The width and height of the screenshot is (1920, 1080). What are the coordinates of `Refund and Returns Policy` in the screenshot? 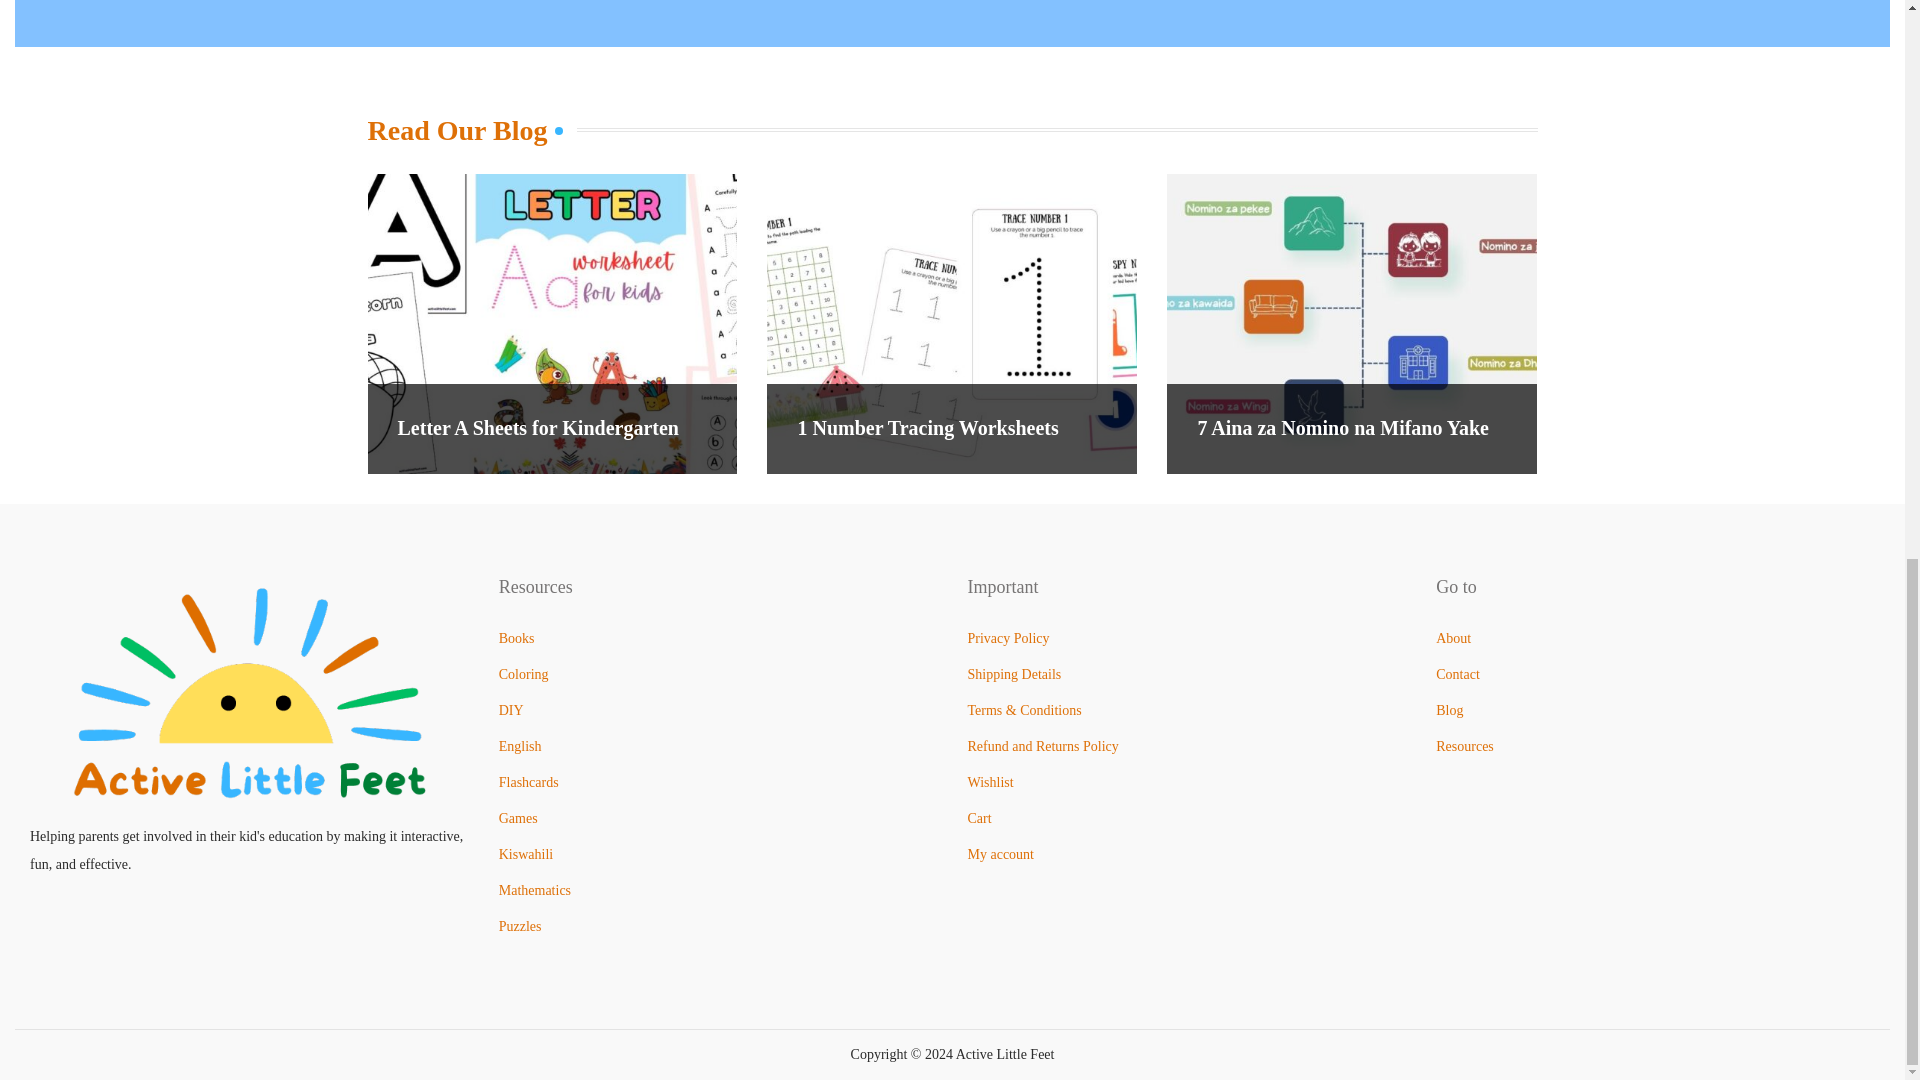 It's located at (1043, 746).